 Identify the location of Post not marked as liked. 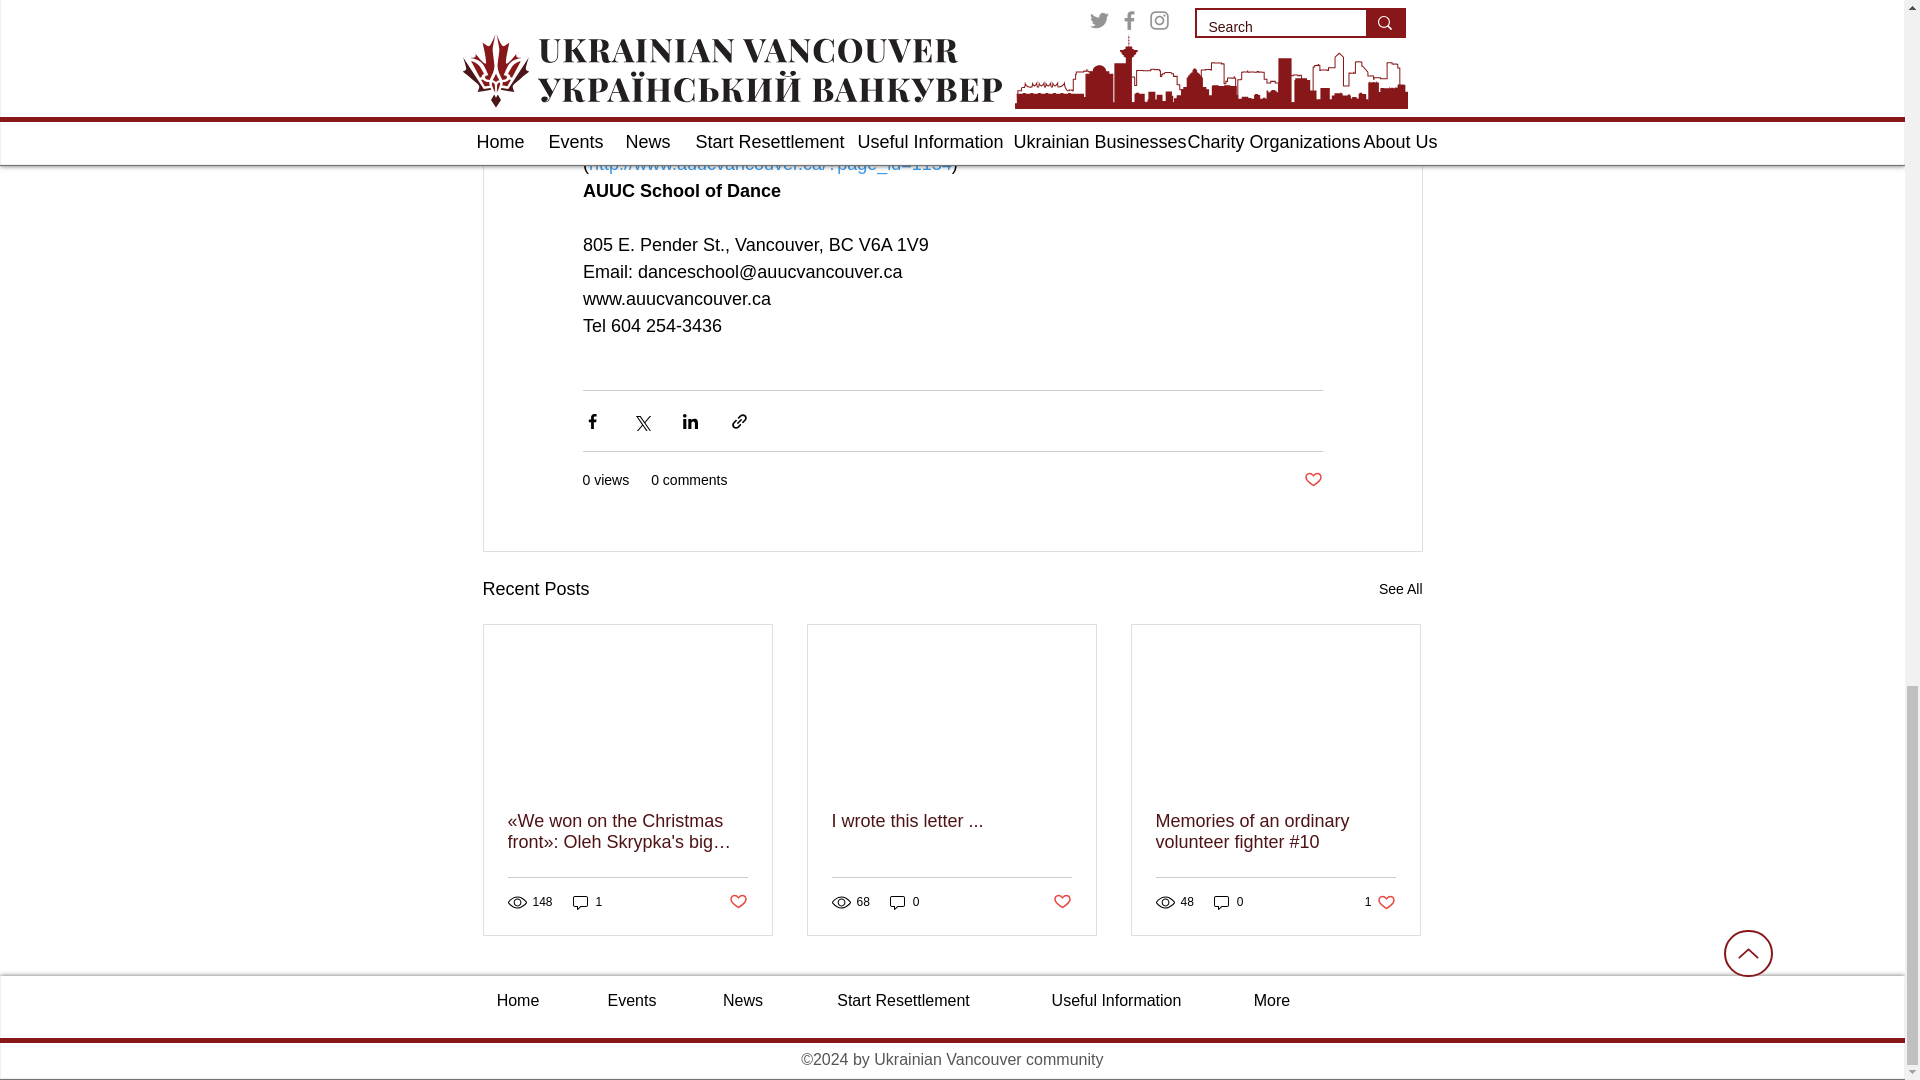
(1062, 902).